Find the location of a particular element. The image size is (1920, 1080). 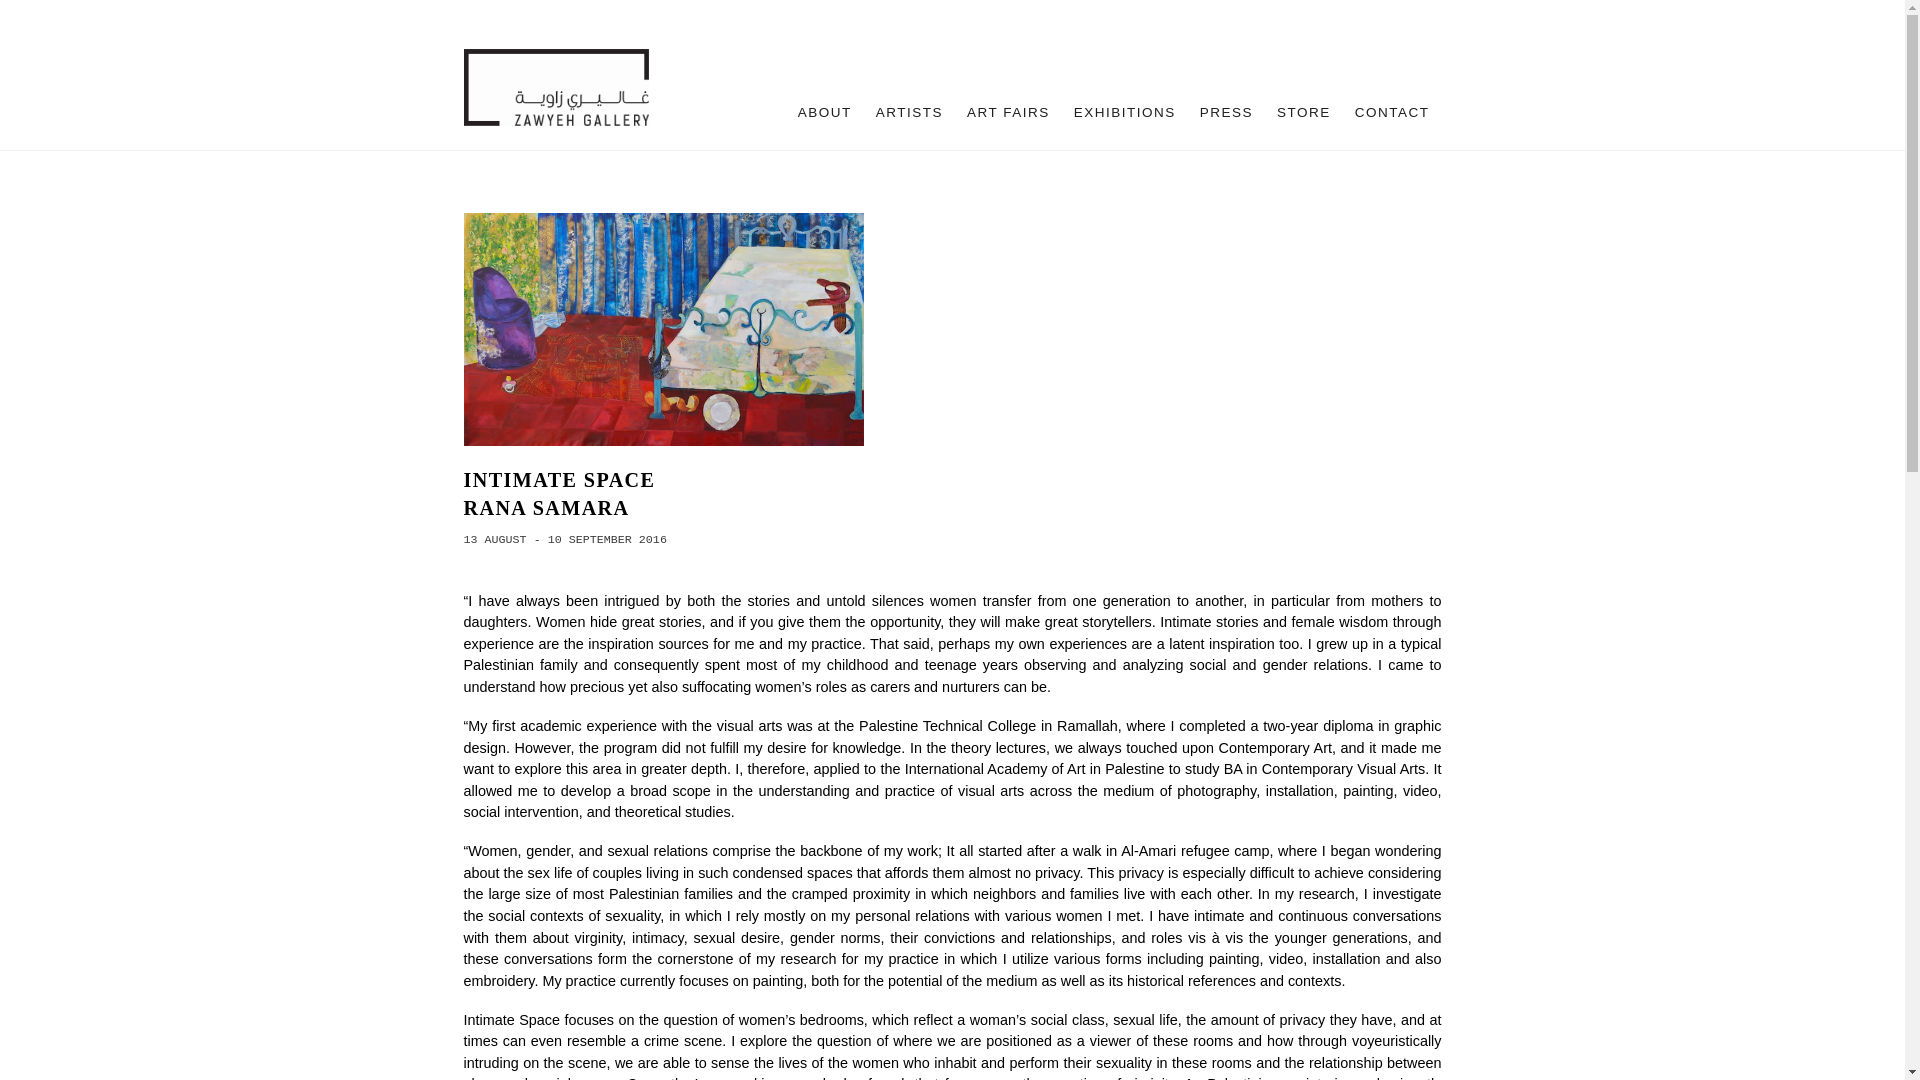

CONTACT is located at coordinates (1392, 113).